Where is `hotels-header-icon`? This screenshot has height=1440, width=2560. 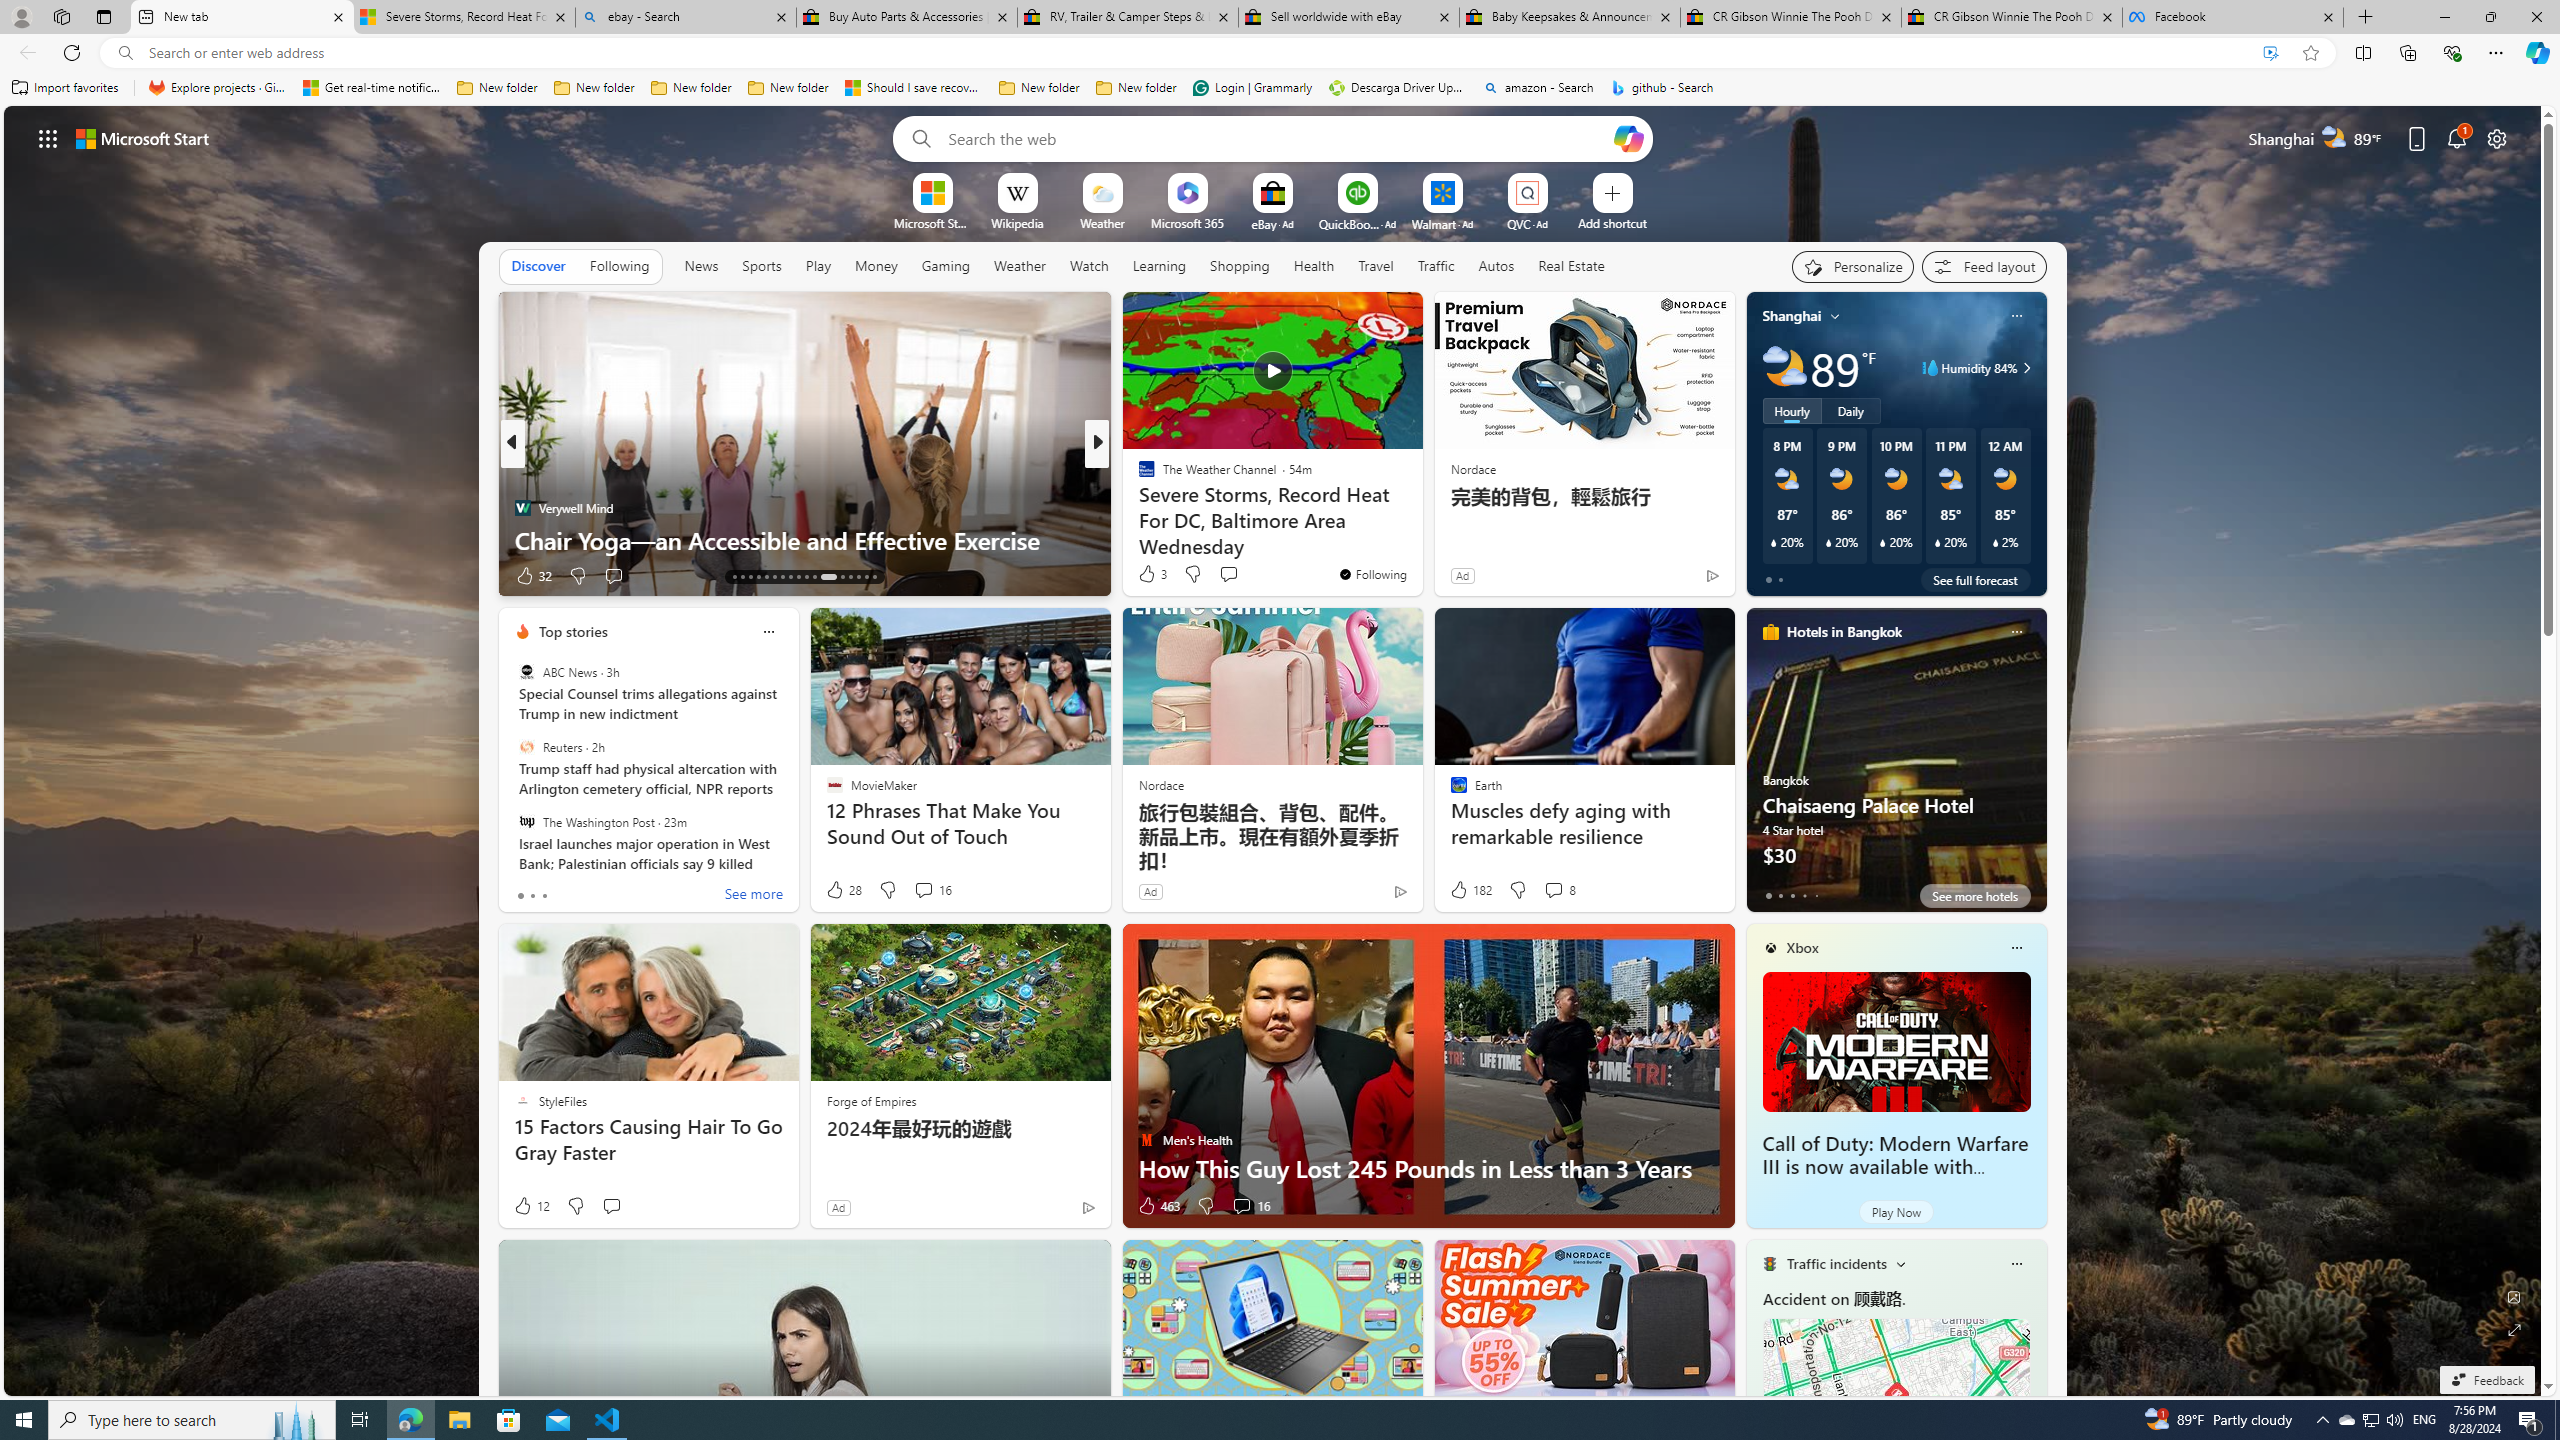 hotels-header-icon is located at coordinates (1770, 631).